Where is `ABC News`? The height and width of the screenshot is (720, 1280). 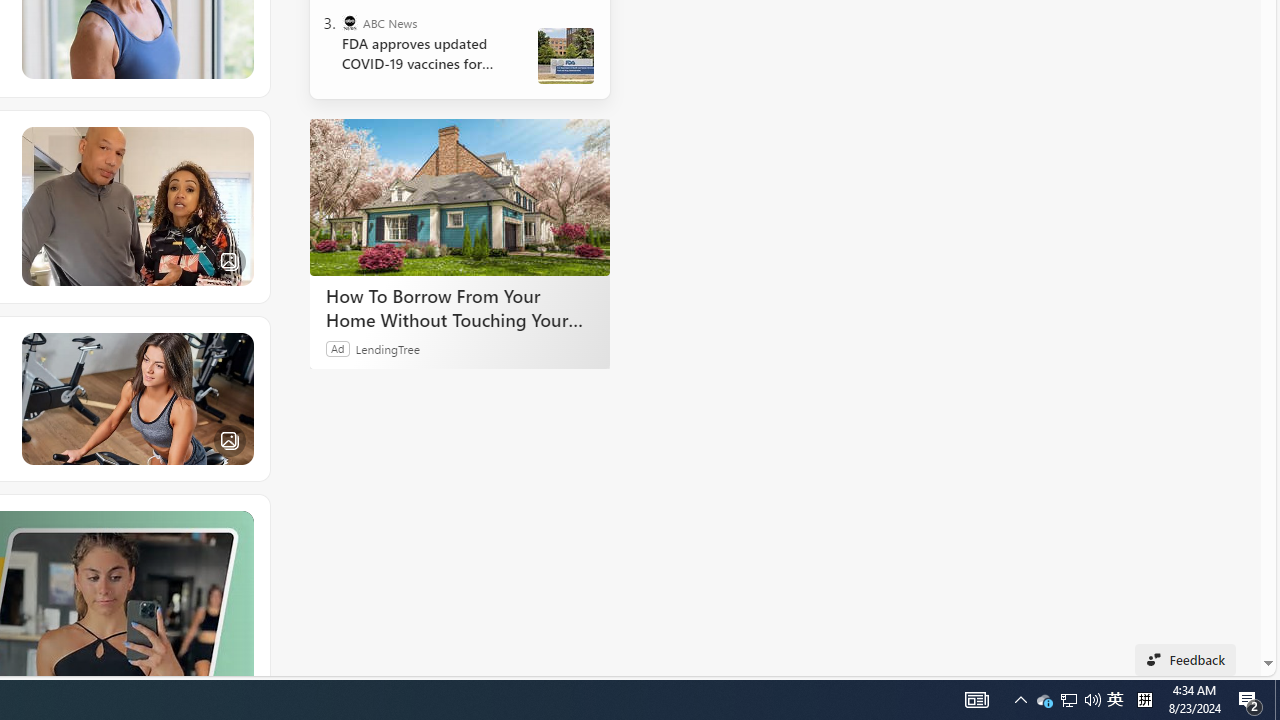
ABC News is located at coordinates (350, 22).